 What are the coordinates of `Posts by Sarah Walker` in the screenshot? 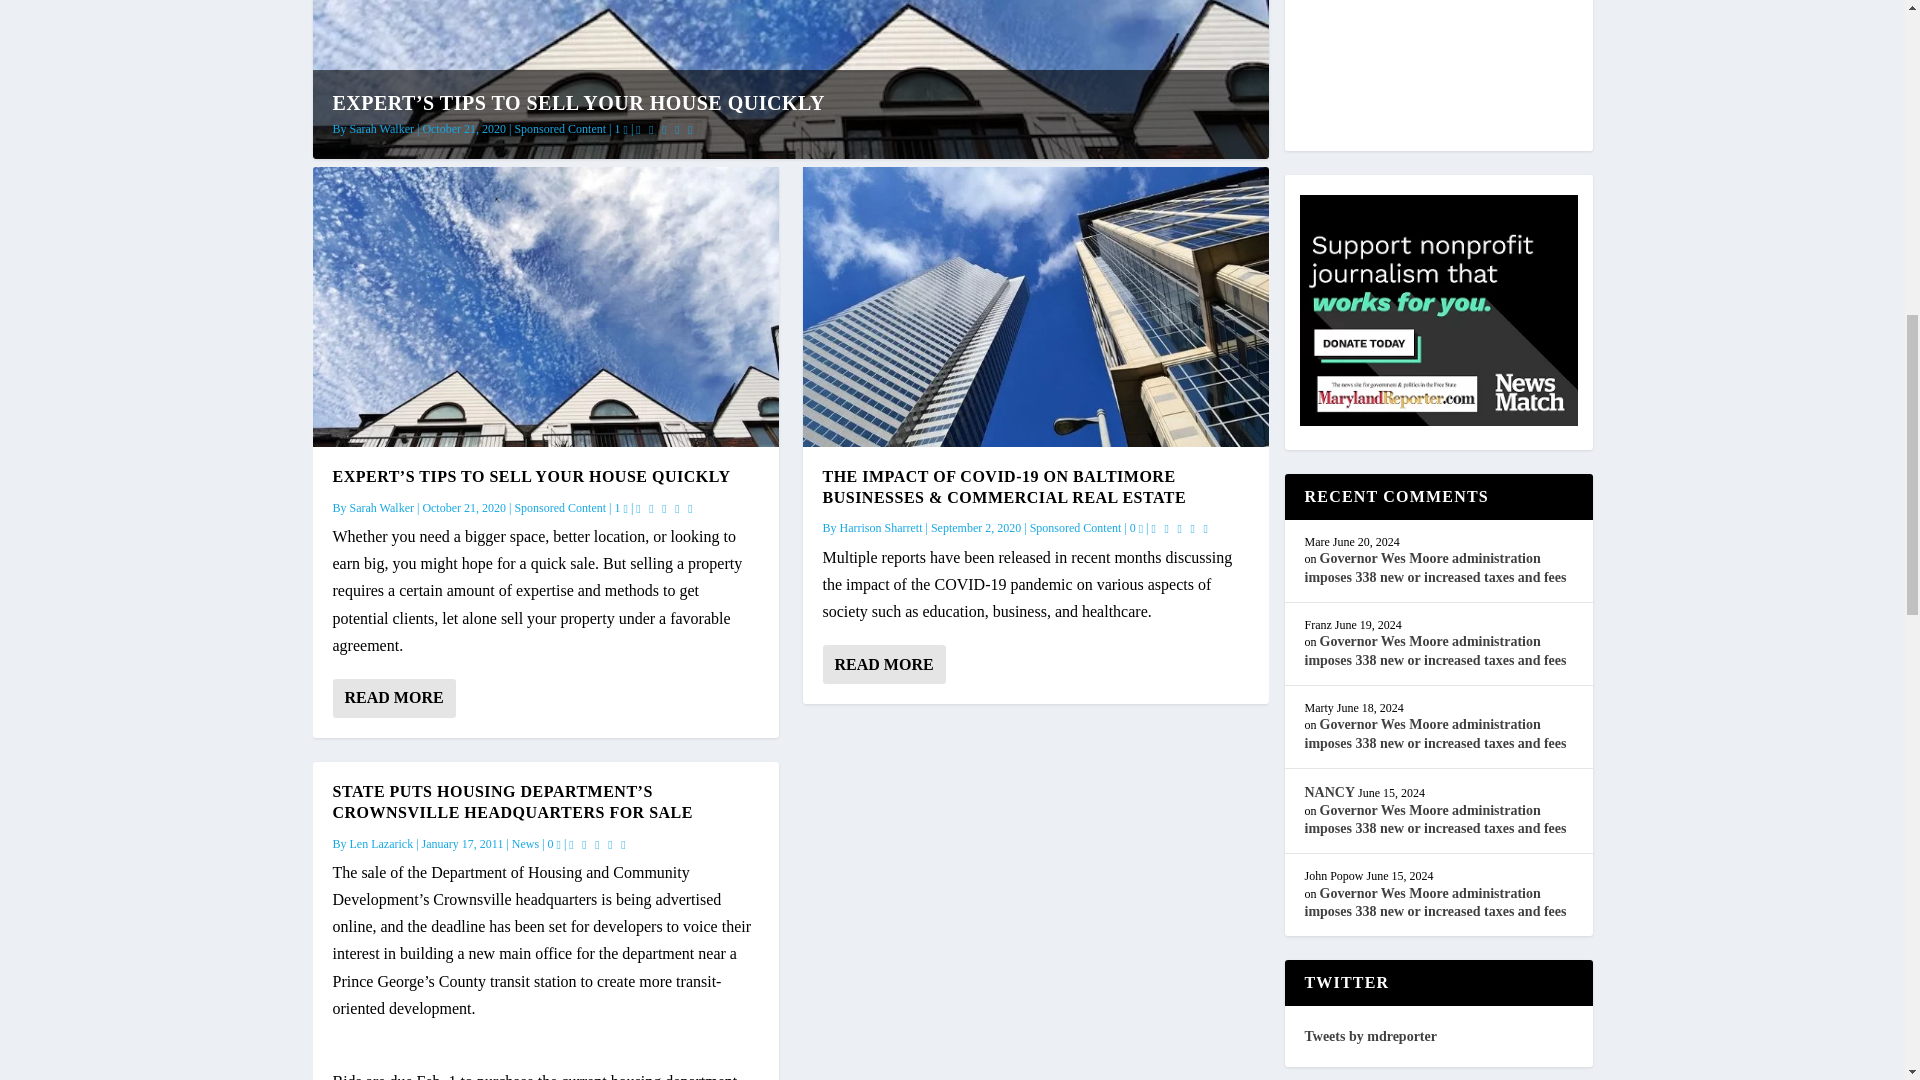 It's located at (382, 129).